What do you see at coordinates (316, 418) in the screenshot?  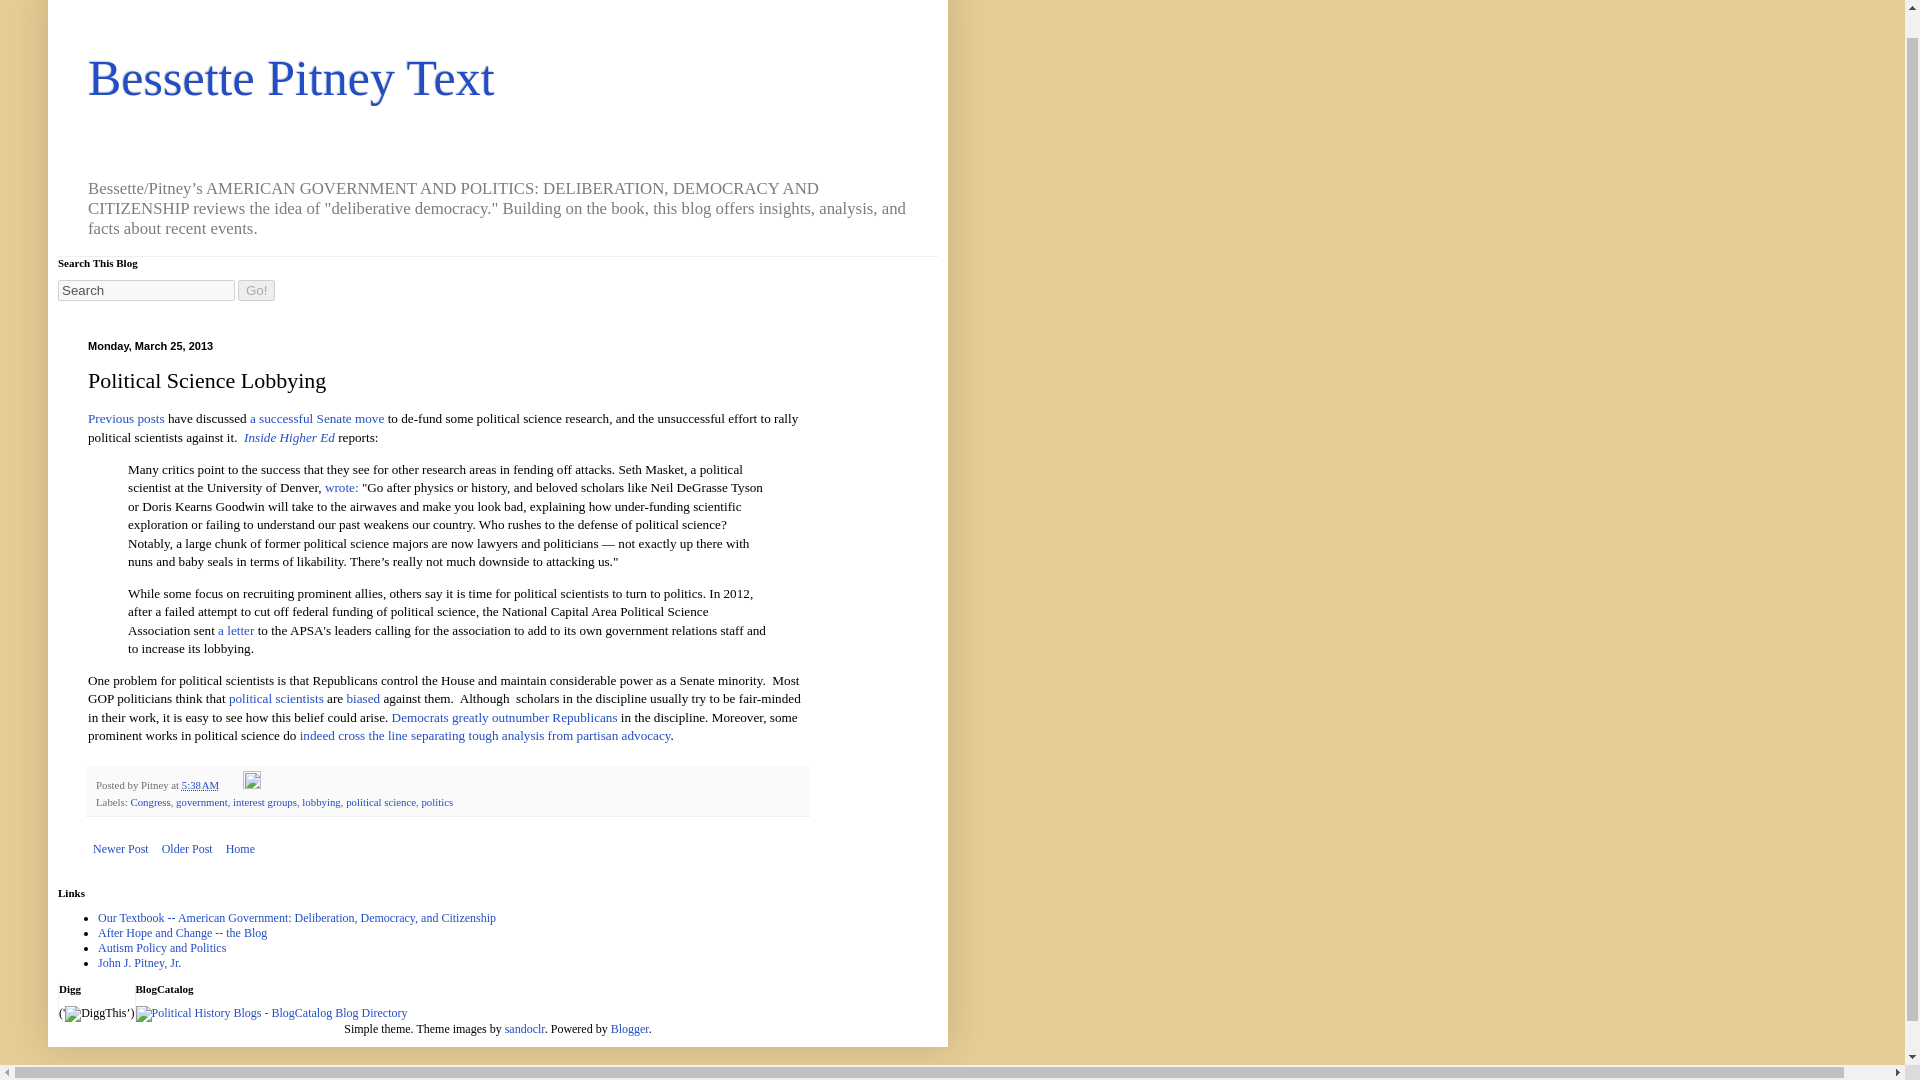 I see `a successful Senate move` at bounding box center [316, 418].